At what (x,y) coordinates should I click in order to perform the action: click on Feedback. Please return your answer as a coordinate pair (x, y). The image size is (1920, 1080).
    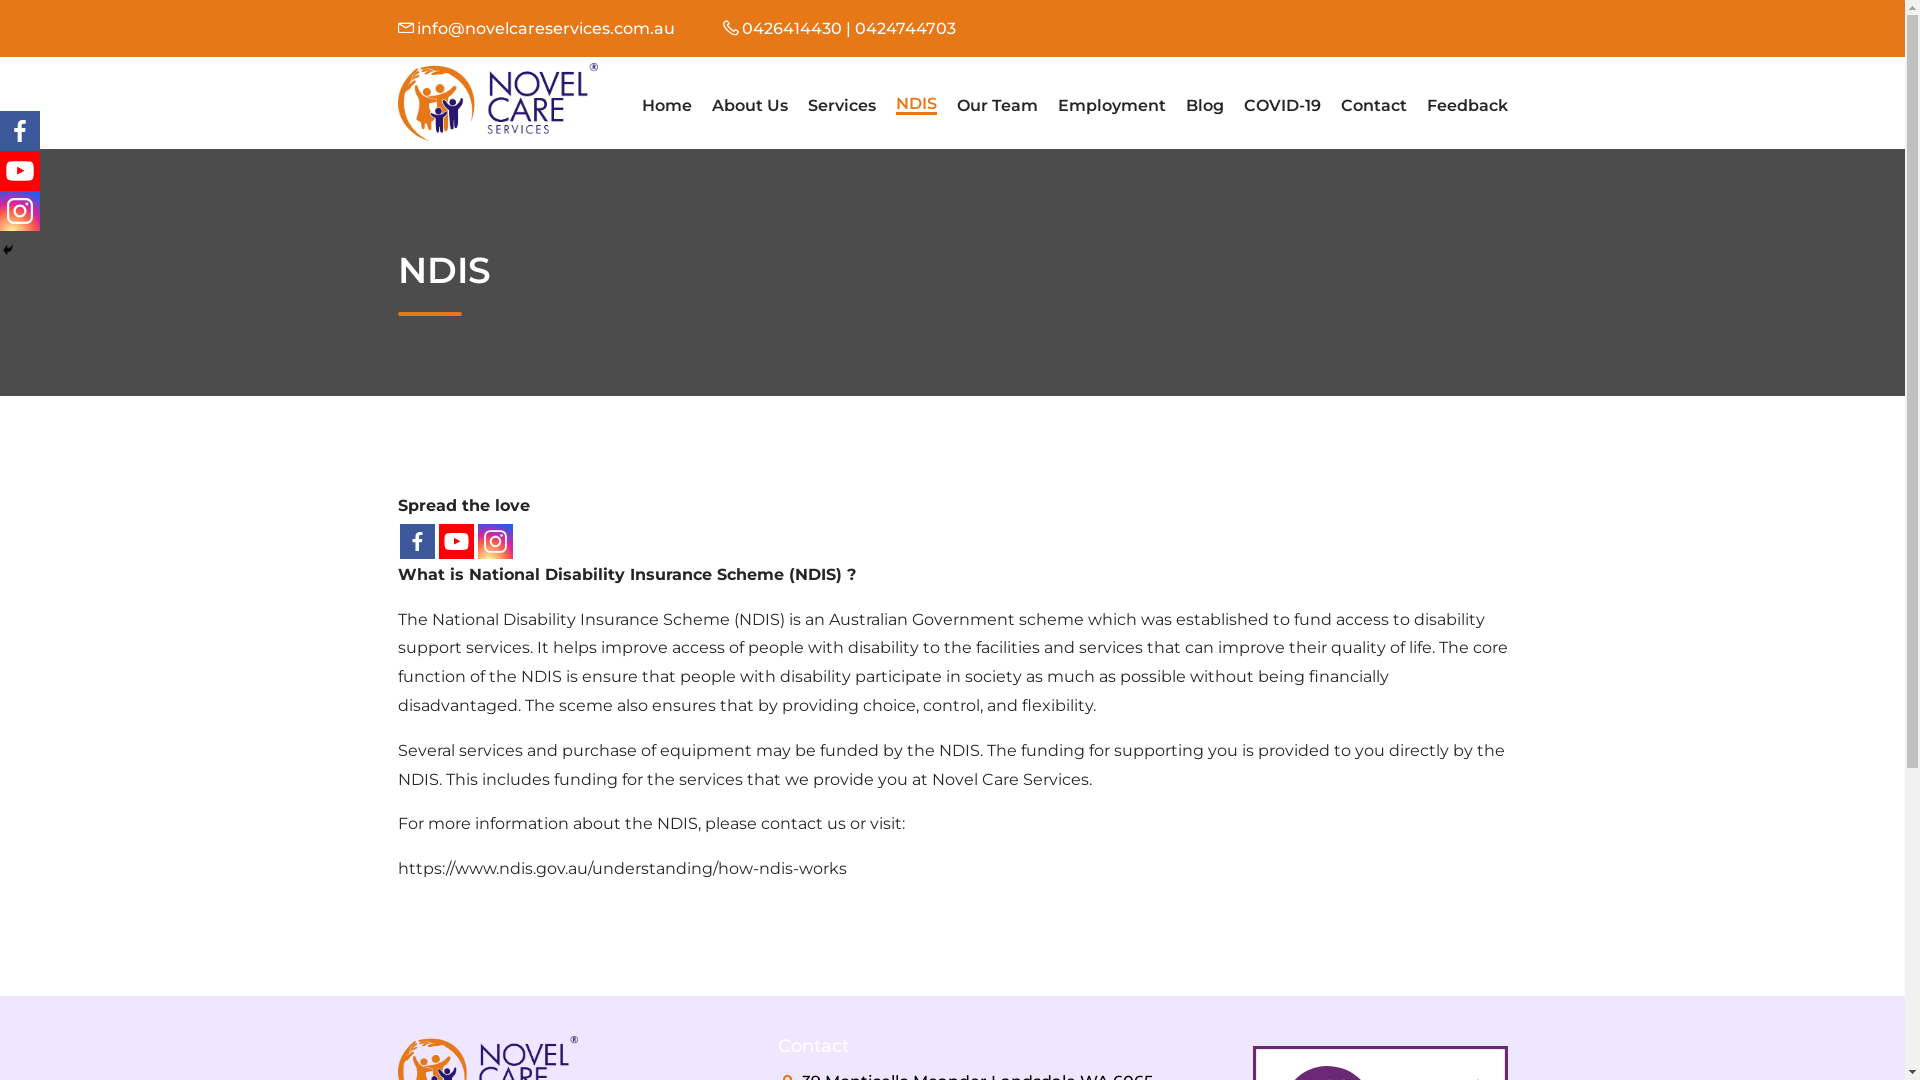
    Looking at the image, I should click on (1466, 106).